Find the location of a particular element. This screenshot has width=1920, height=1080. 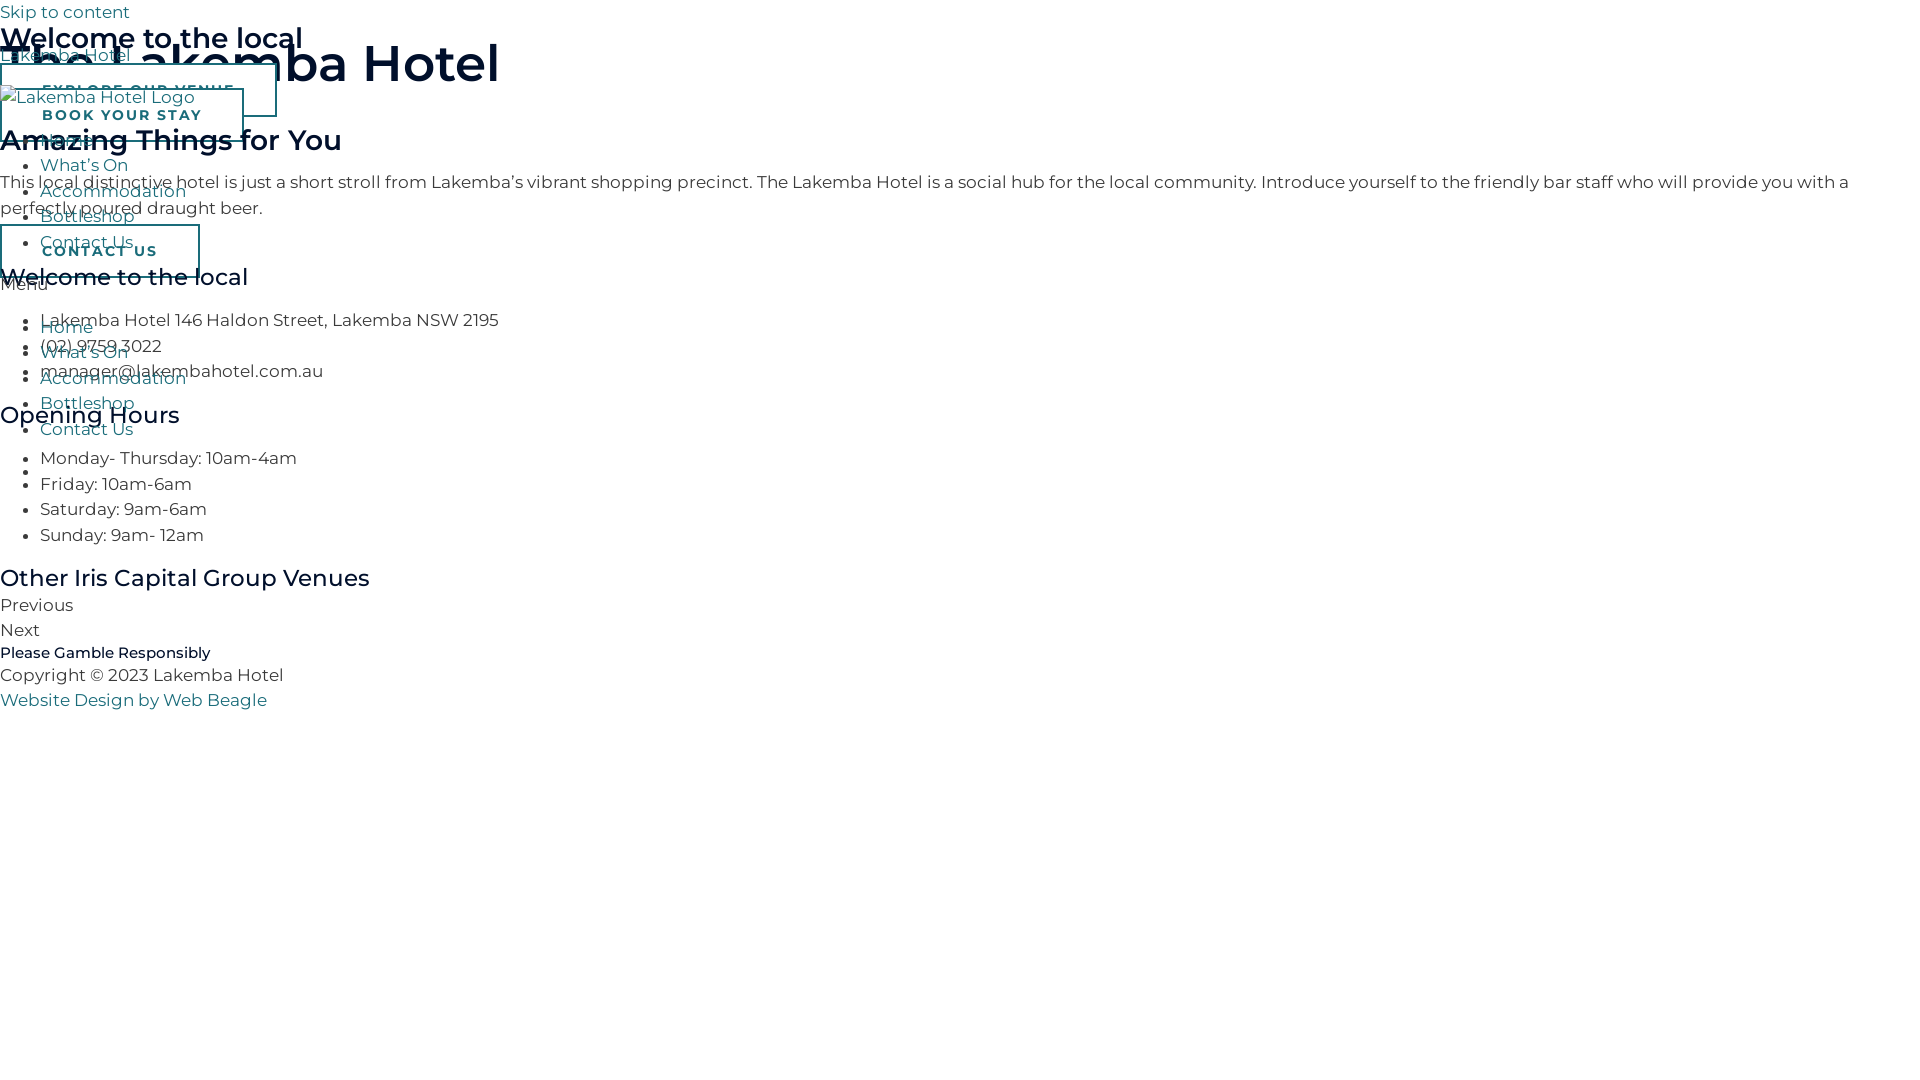

Bottleshop is located at coordinates (88, 216).